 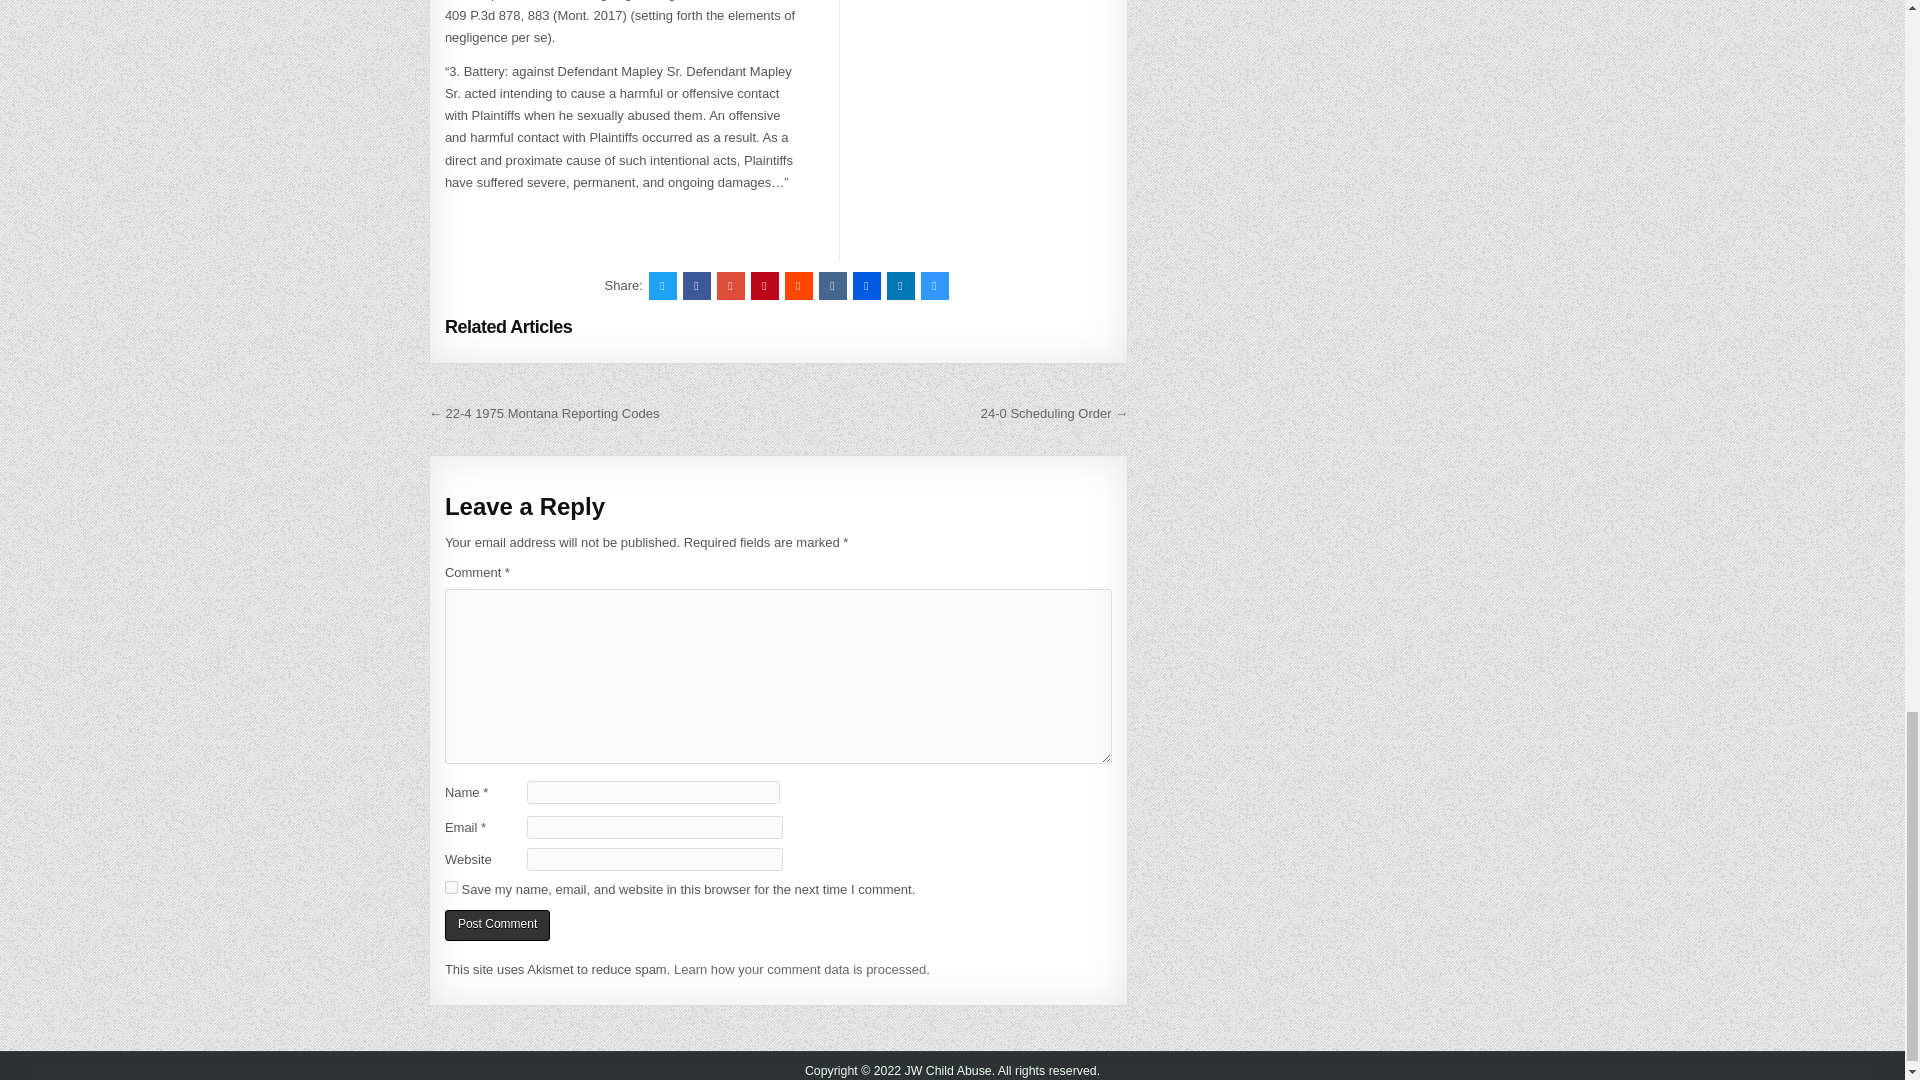 I want to click on Share this on Digg, so click(x=866, y=286).